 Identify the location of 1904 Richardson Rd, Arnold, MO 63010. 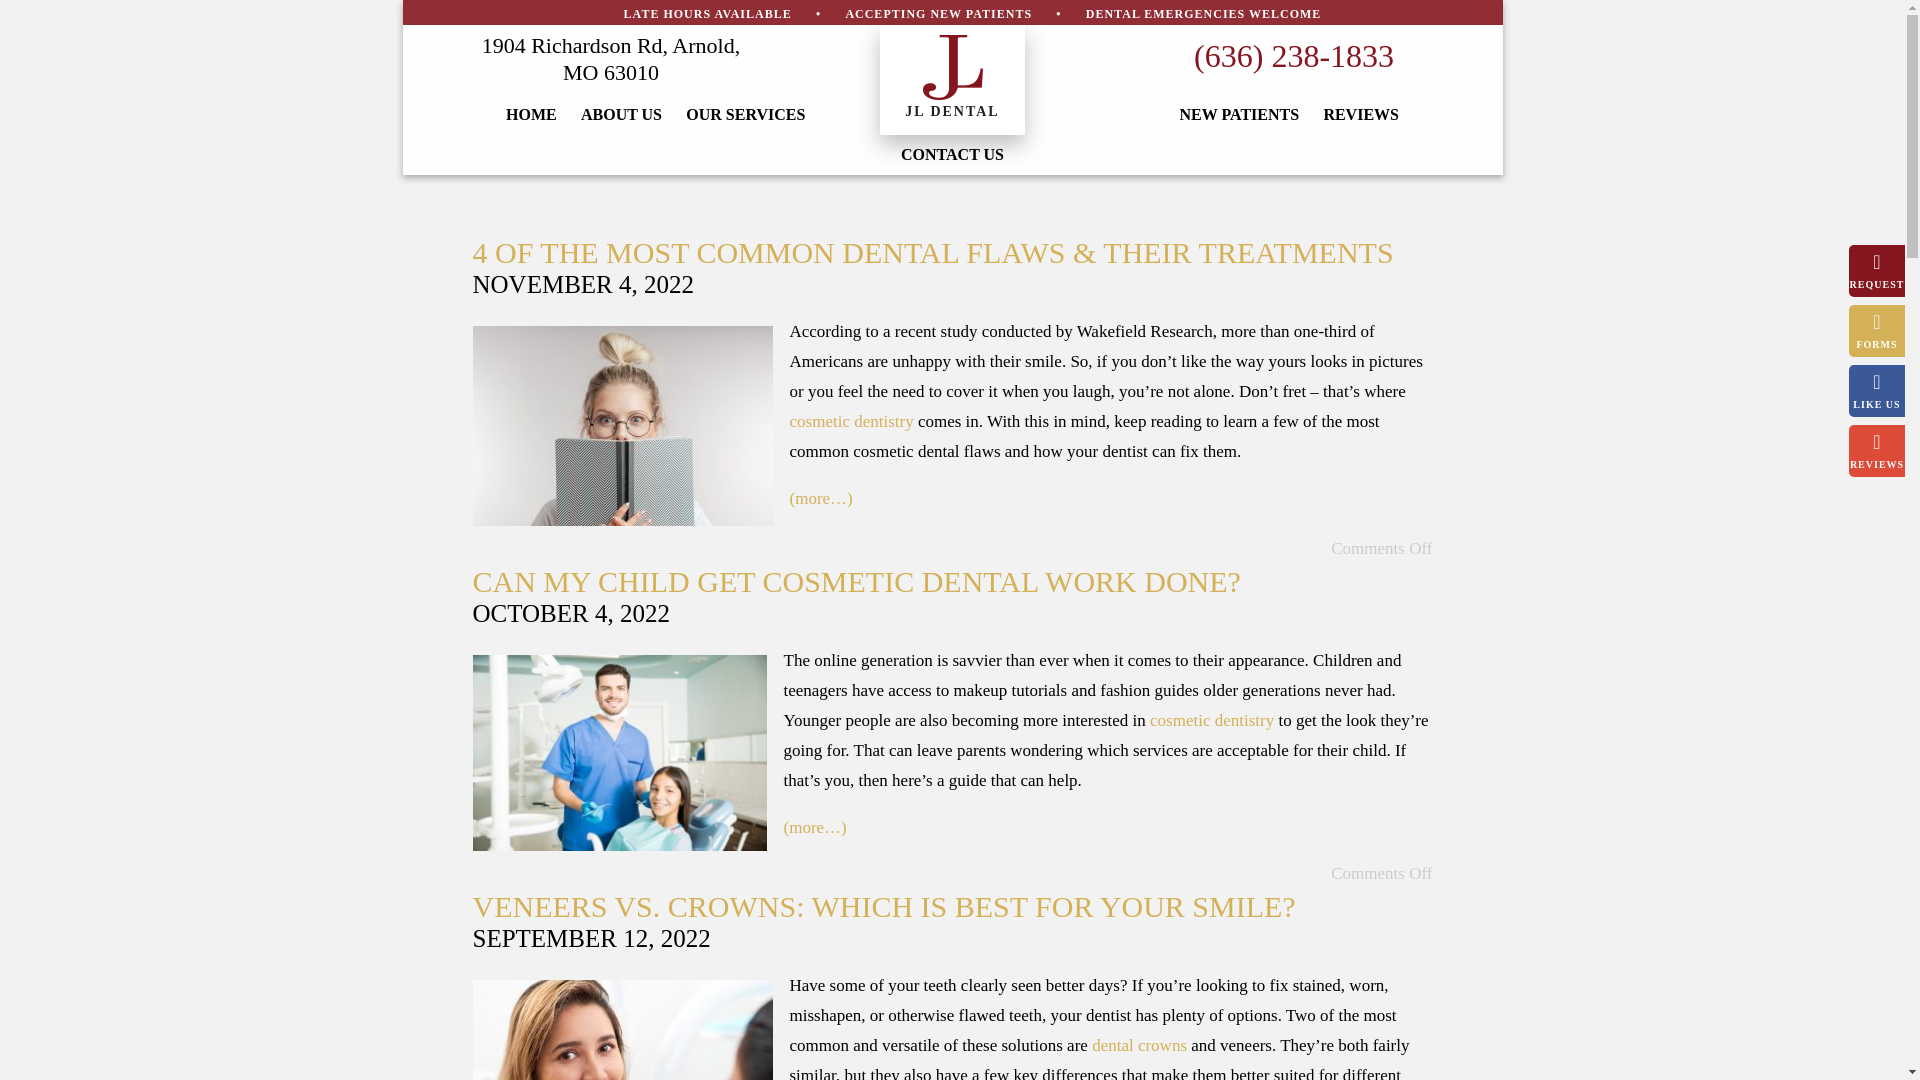
(610, 60).